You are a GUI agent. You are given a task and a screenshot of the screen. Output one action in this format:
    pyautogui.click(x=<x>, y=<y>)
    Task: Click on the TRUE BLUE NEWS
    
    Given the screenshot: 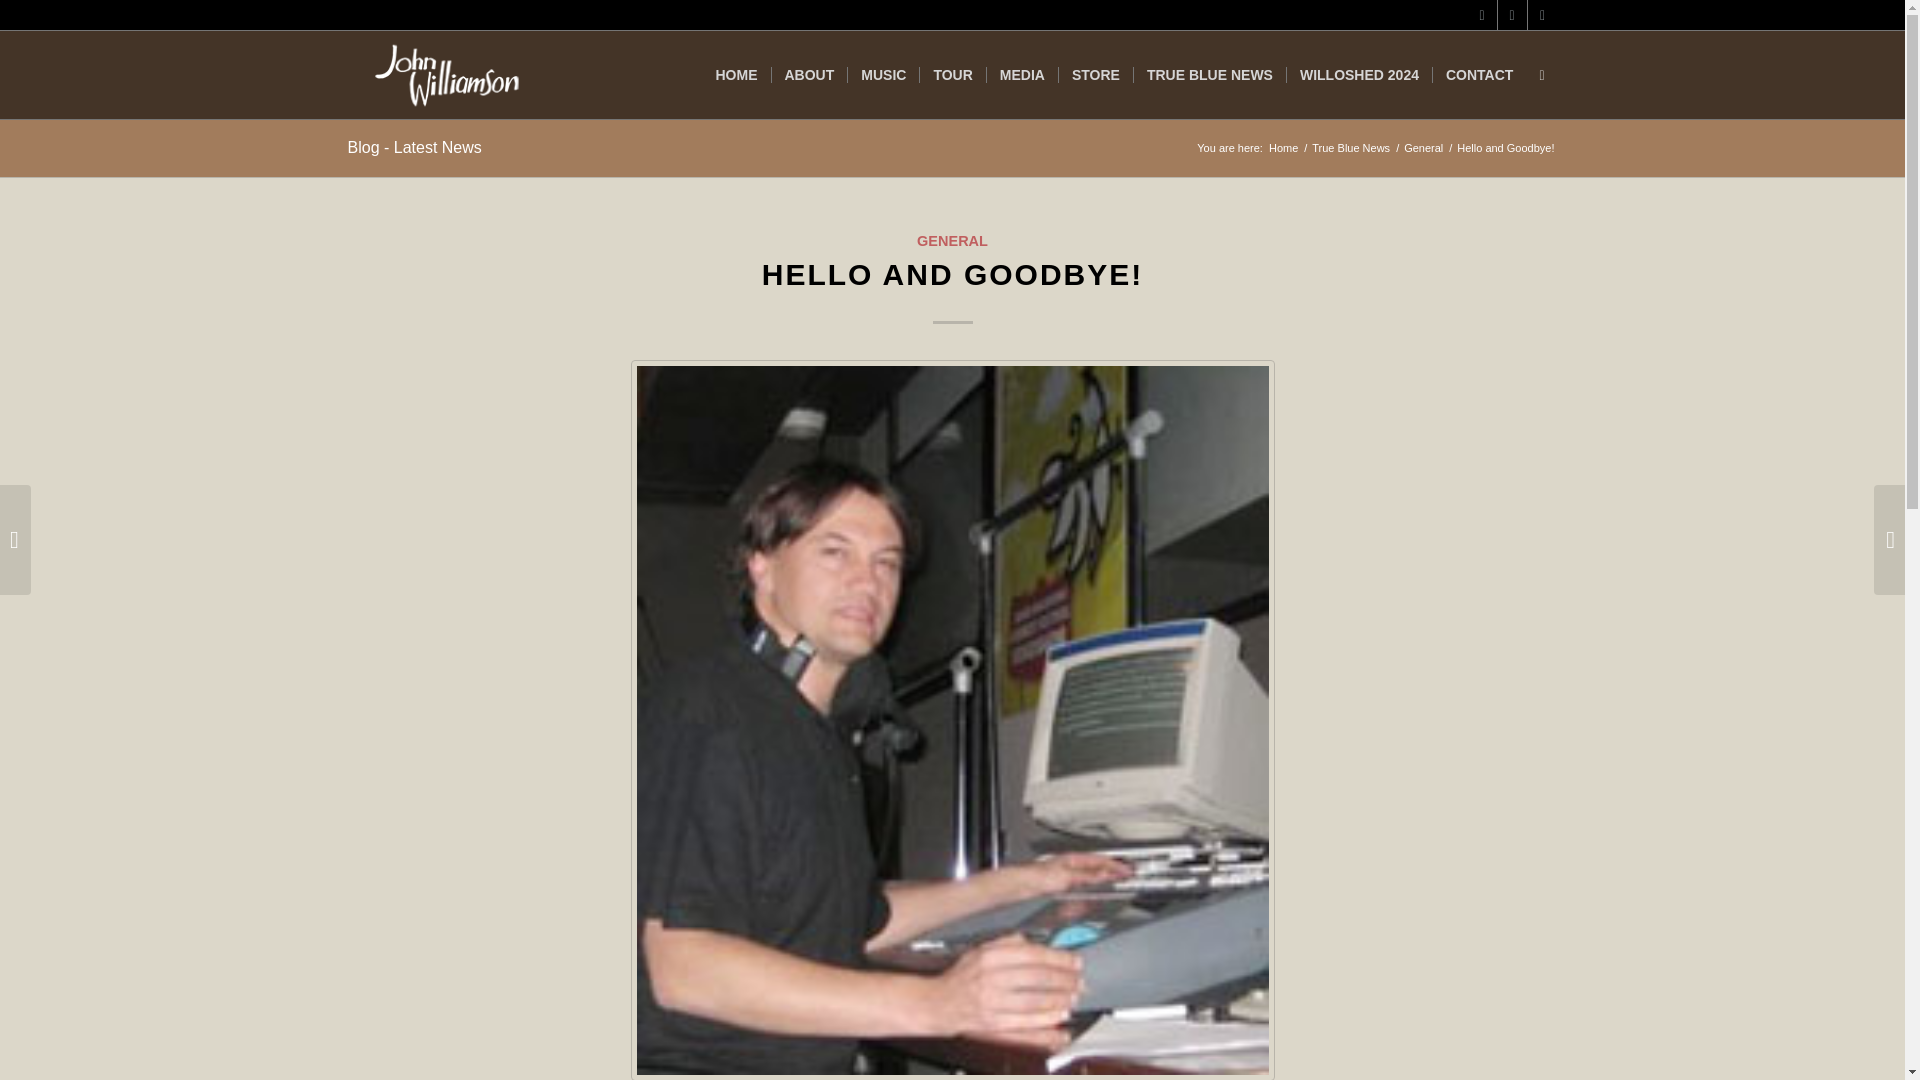 What is the action you would take?
    pyautogui.click(x=1209, y=74)
    